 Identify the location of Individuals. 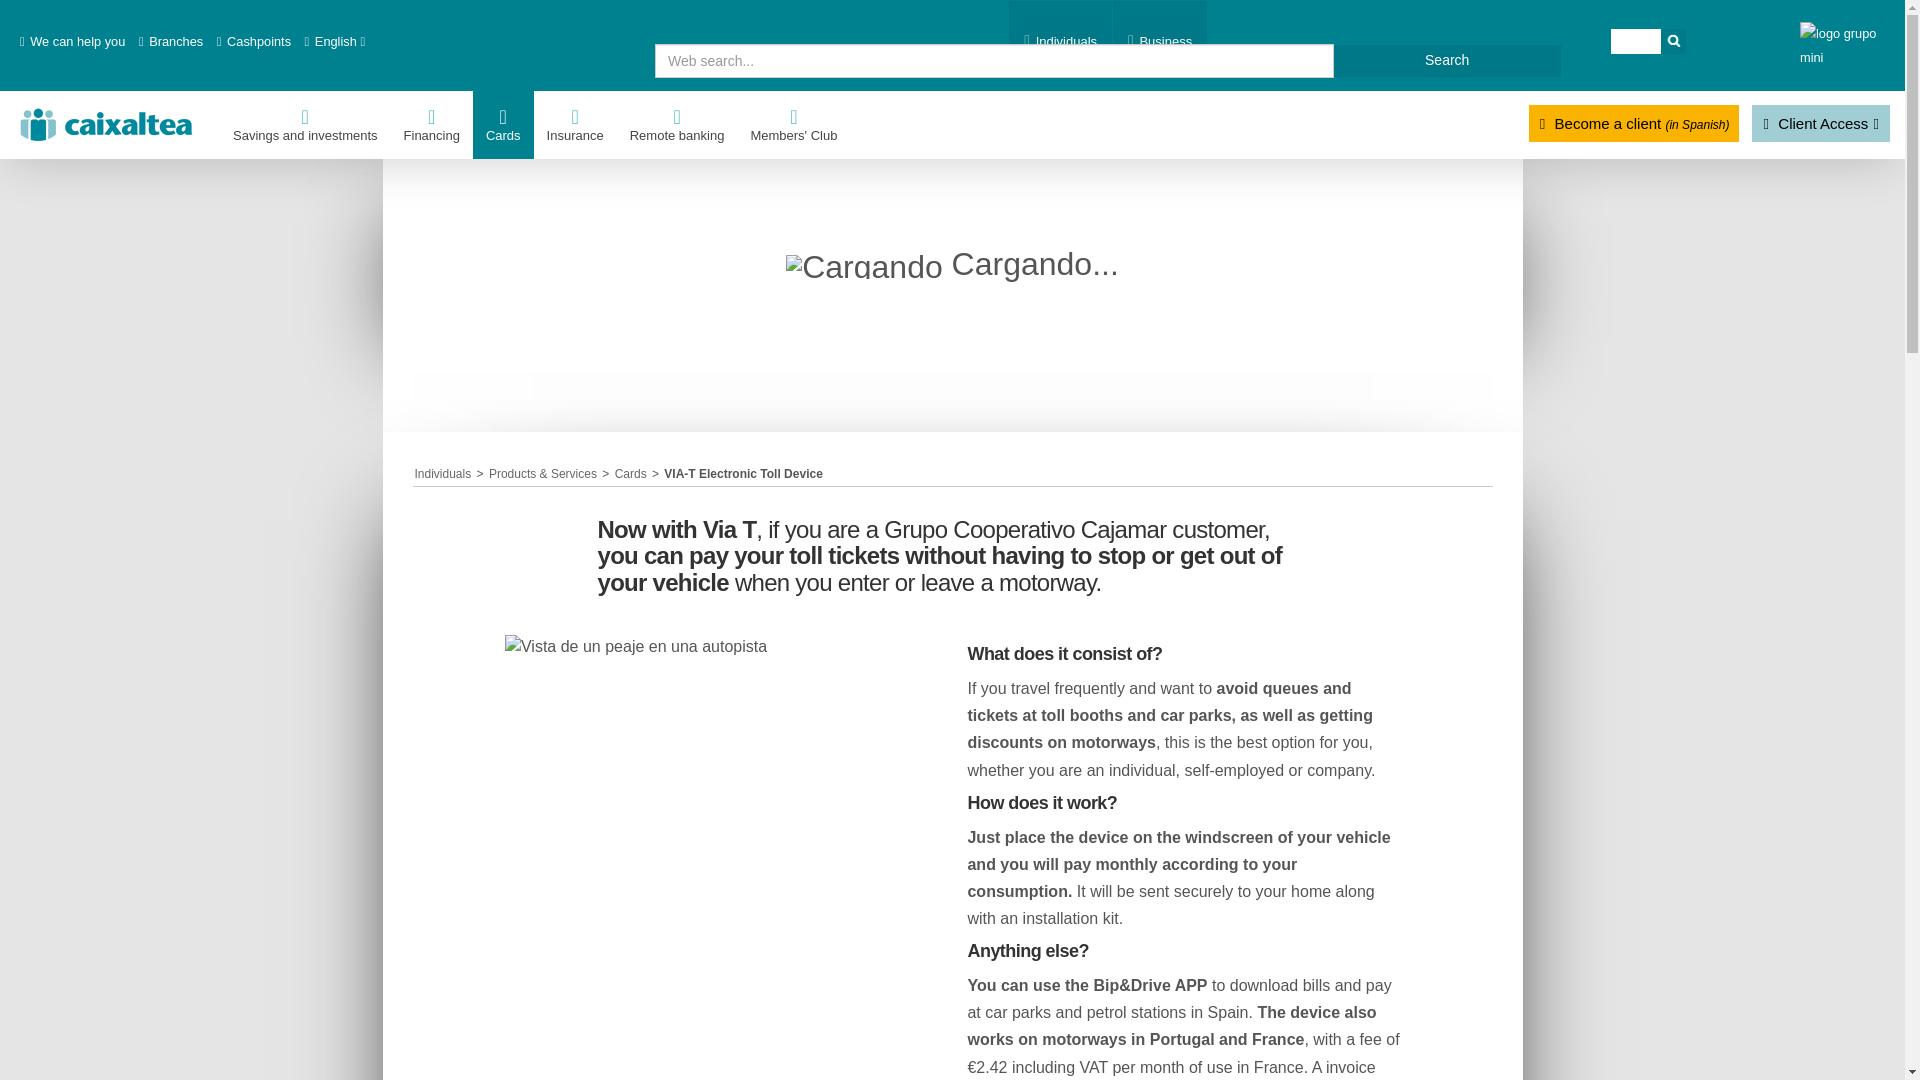
(1060, 32).